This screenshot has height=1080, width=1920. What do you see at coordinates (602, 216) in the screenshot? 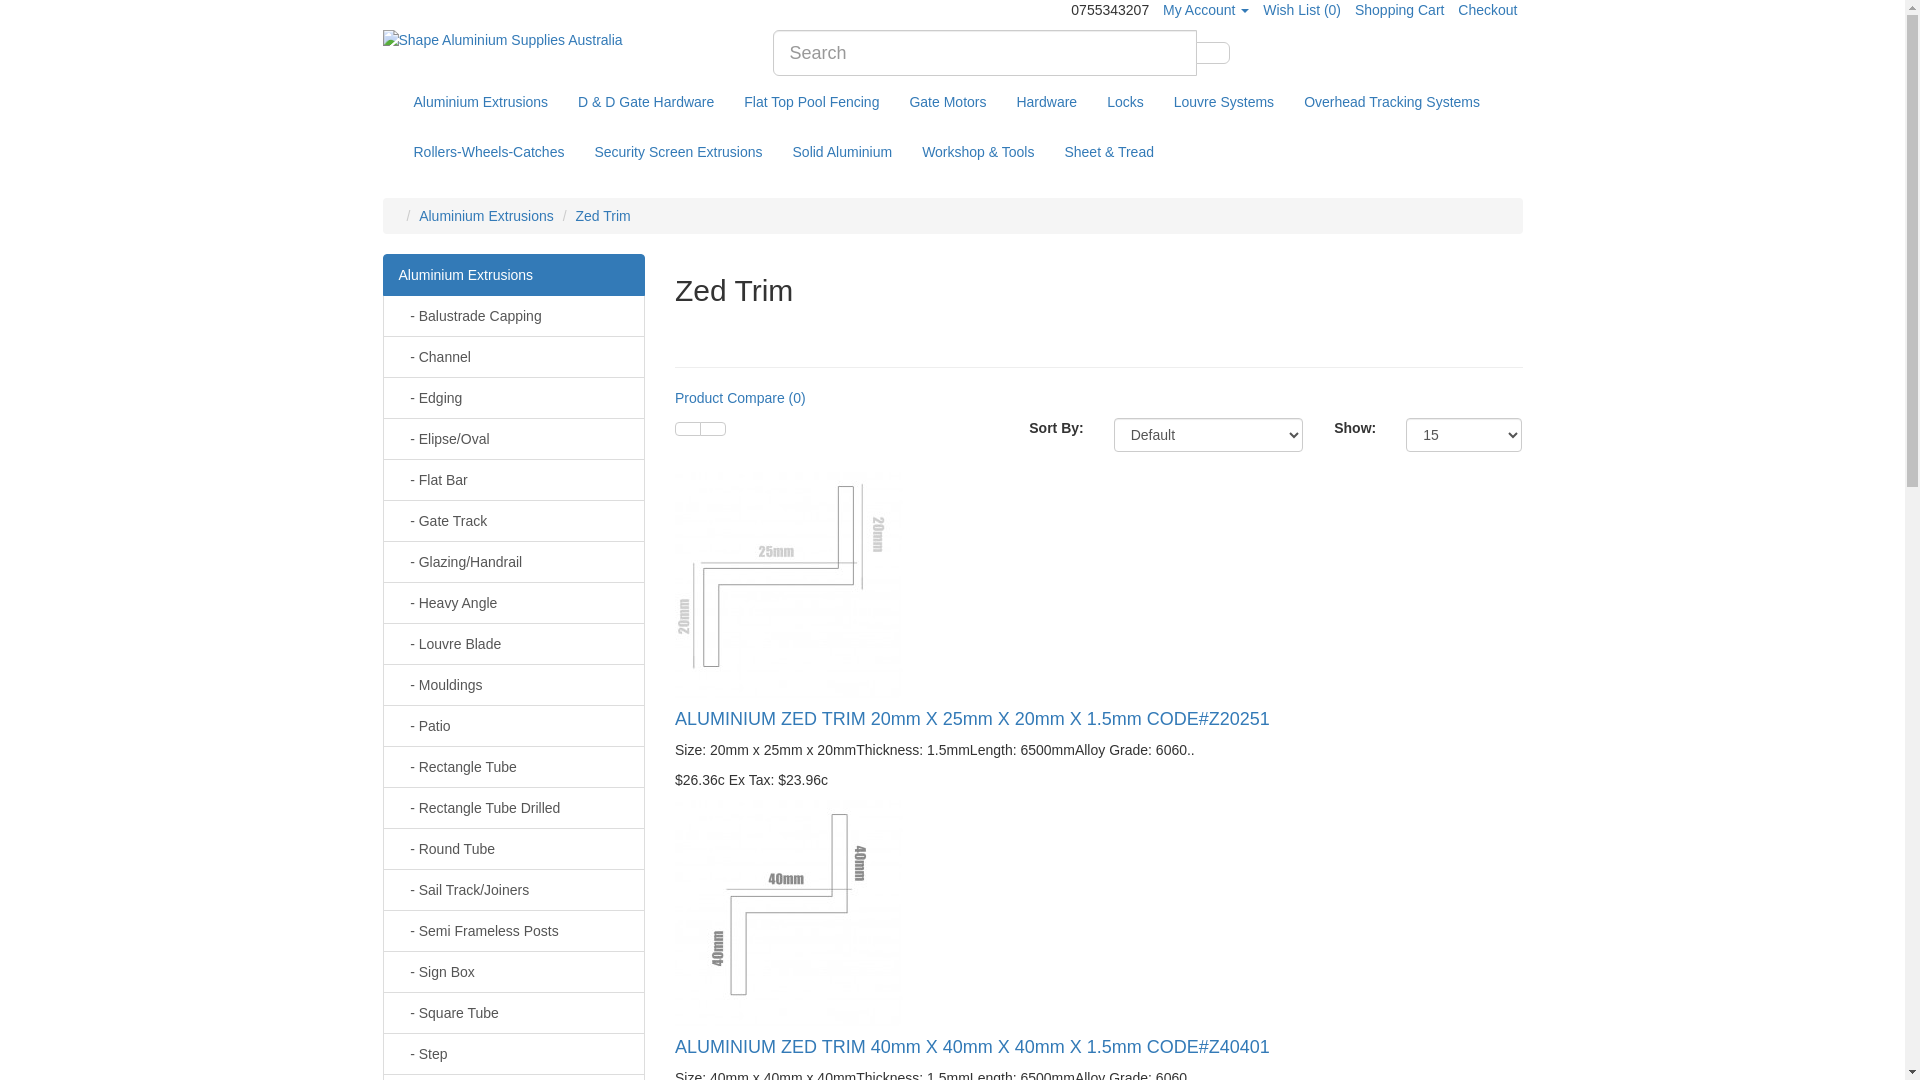
I see `Zed Trim` at bounding box center [602, 216].